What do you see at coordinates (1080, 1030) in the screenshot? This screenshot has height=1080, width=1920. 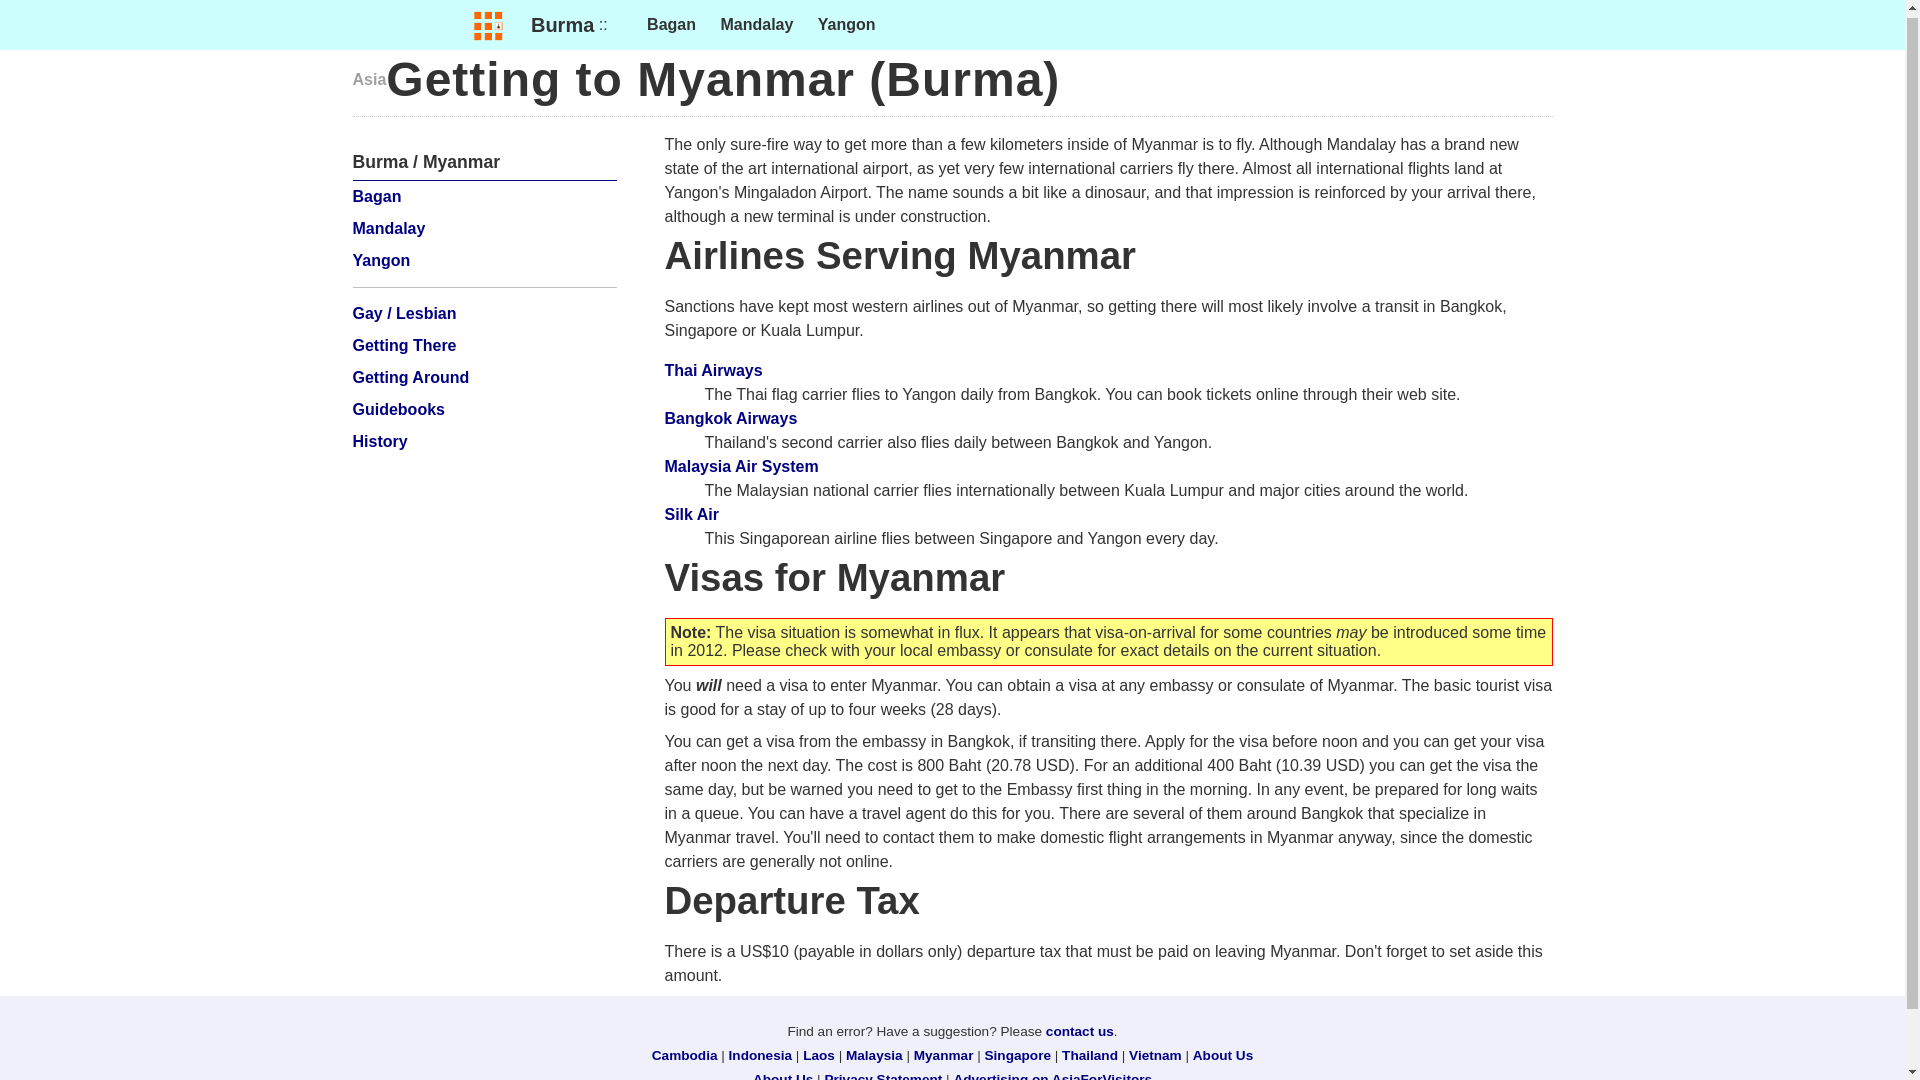 I see `contact us` at bounding box center [1080, 1030].